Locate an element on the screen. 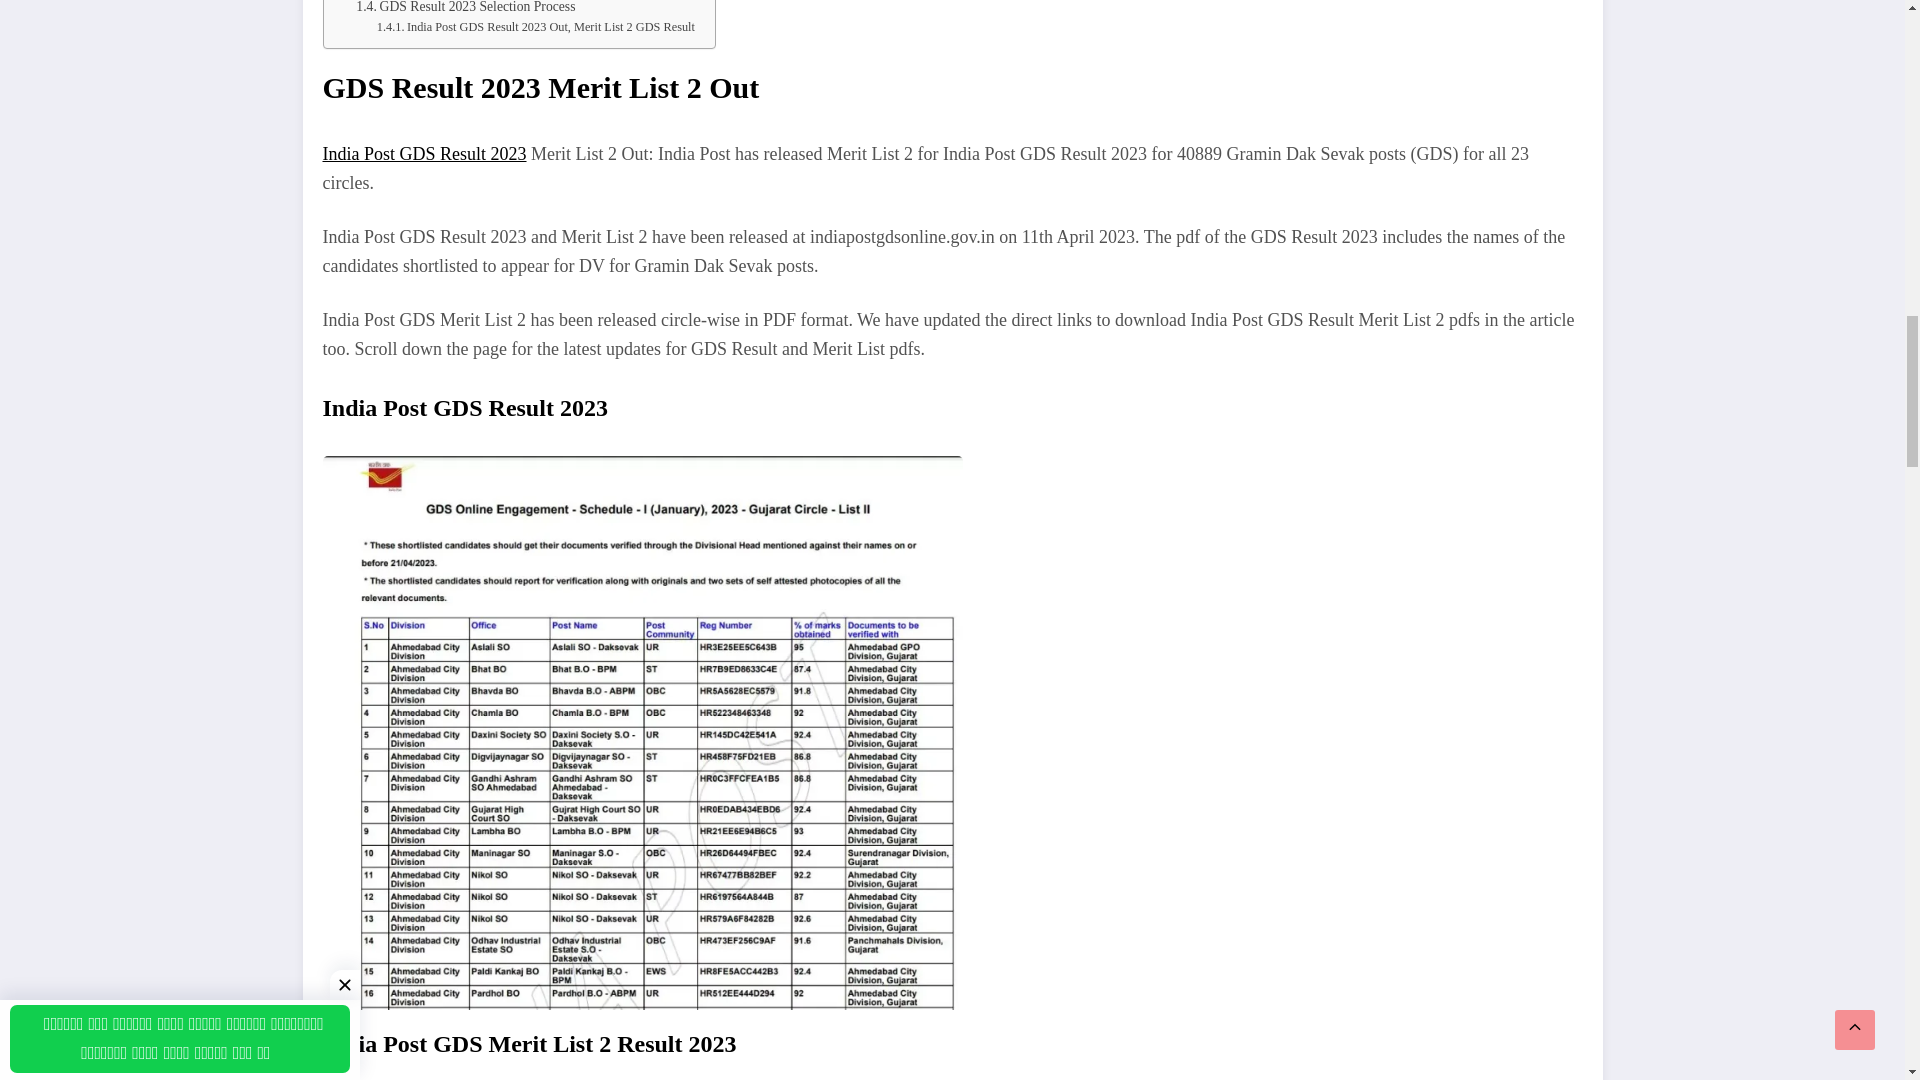  India Post GDS Result 2023 Out, Merit List 2 GDS Result is located at coordinates (536, 28).